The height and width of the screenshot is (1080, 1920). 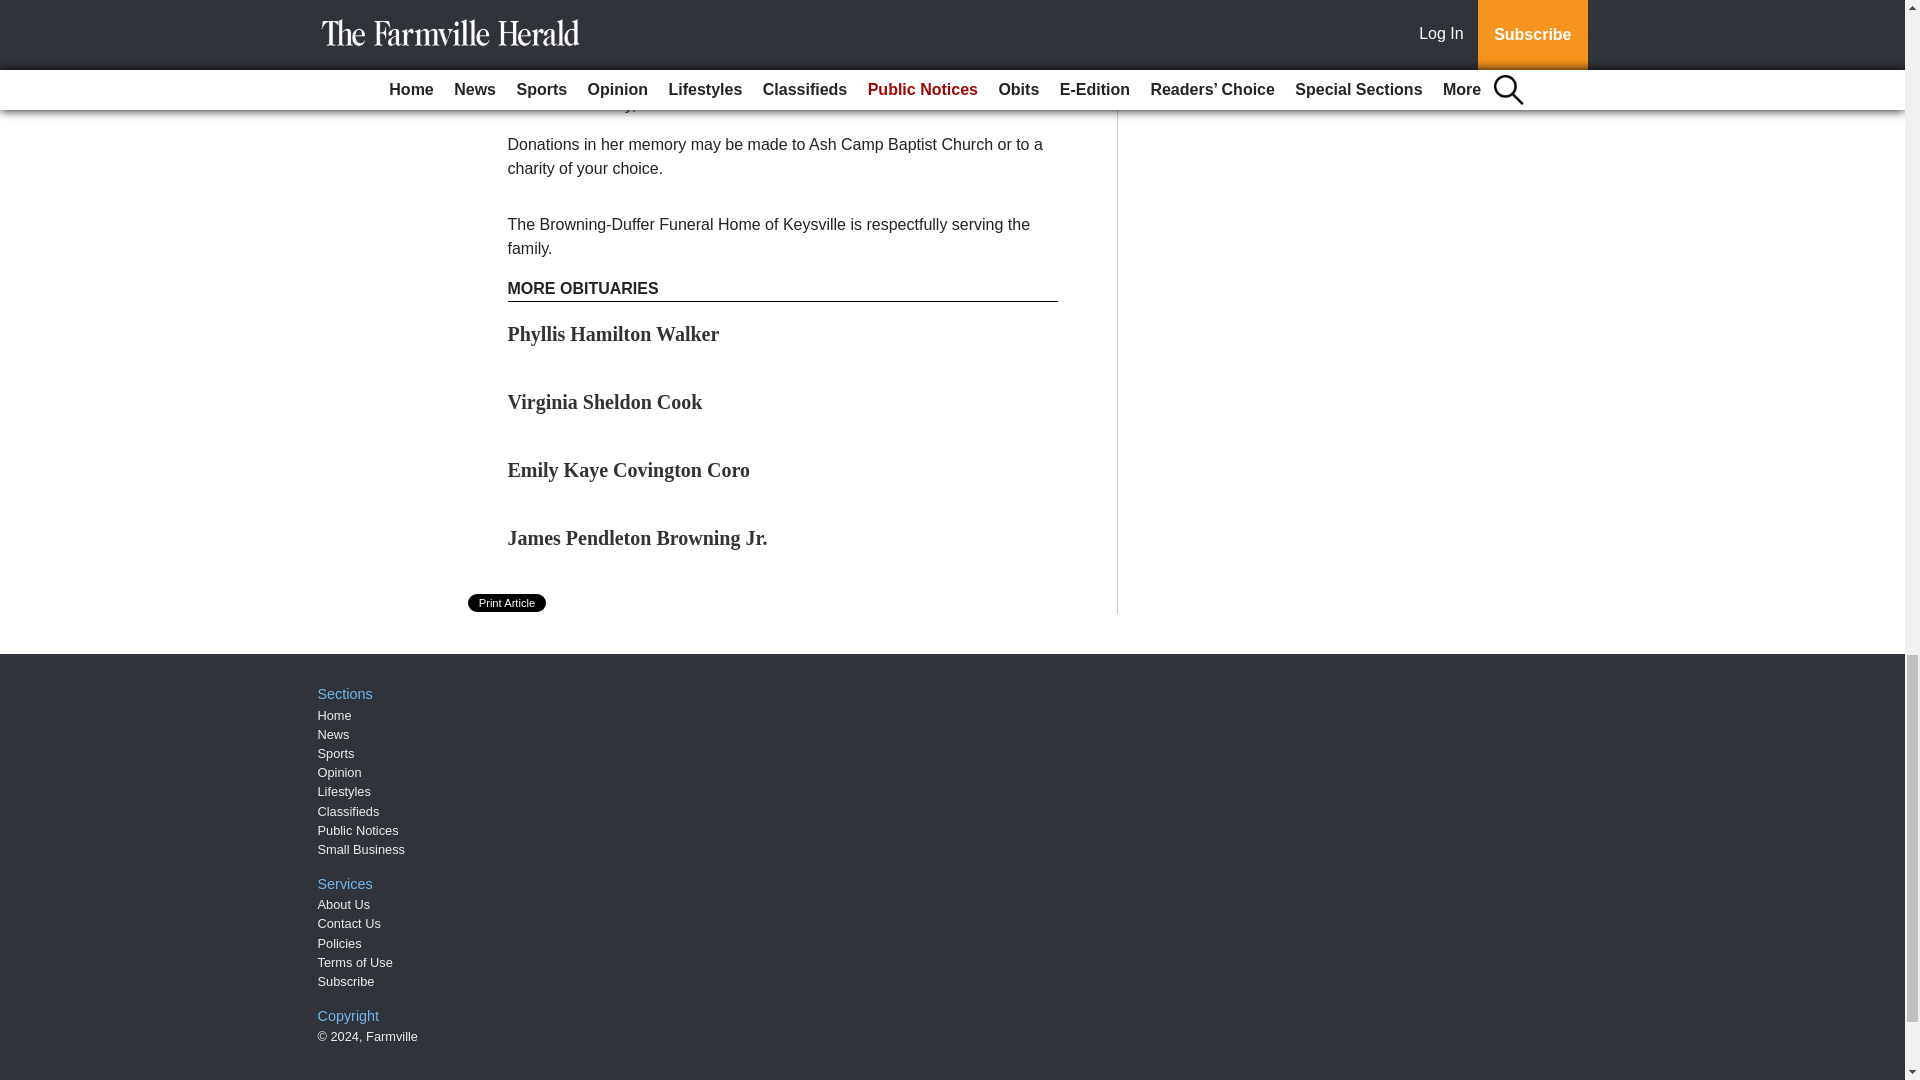 What do you see at coordinates (340, 772) in the screenshot?
I see `Opinion` at bounding box center [340, 772].